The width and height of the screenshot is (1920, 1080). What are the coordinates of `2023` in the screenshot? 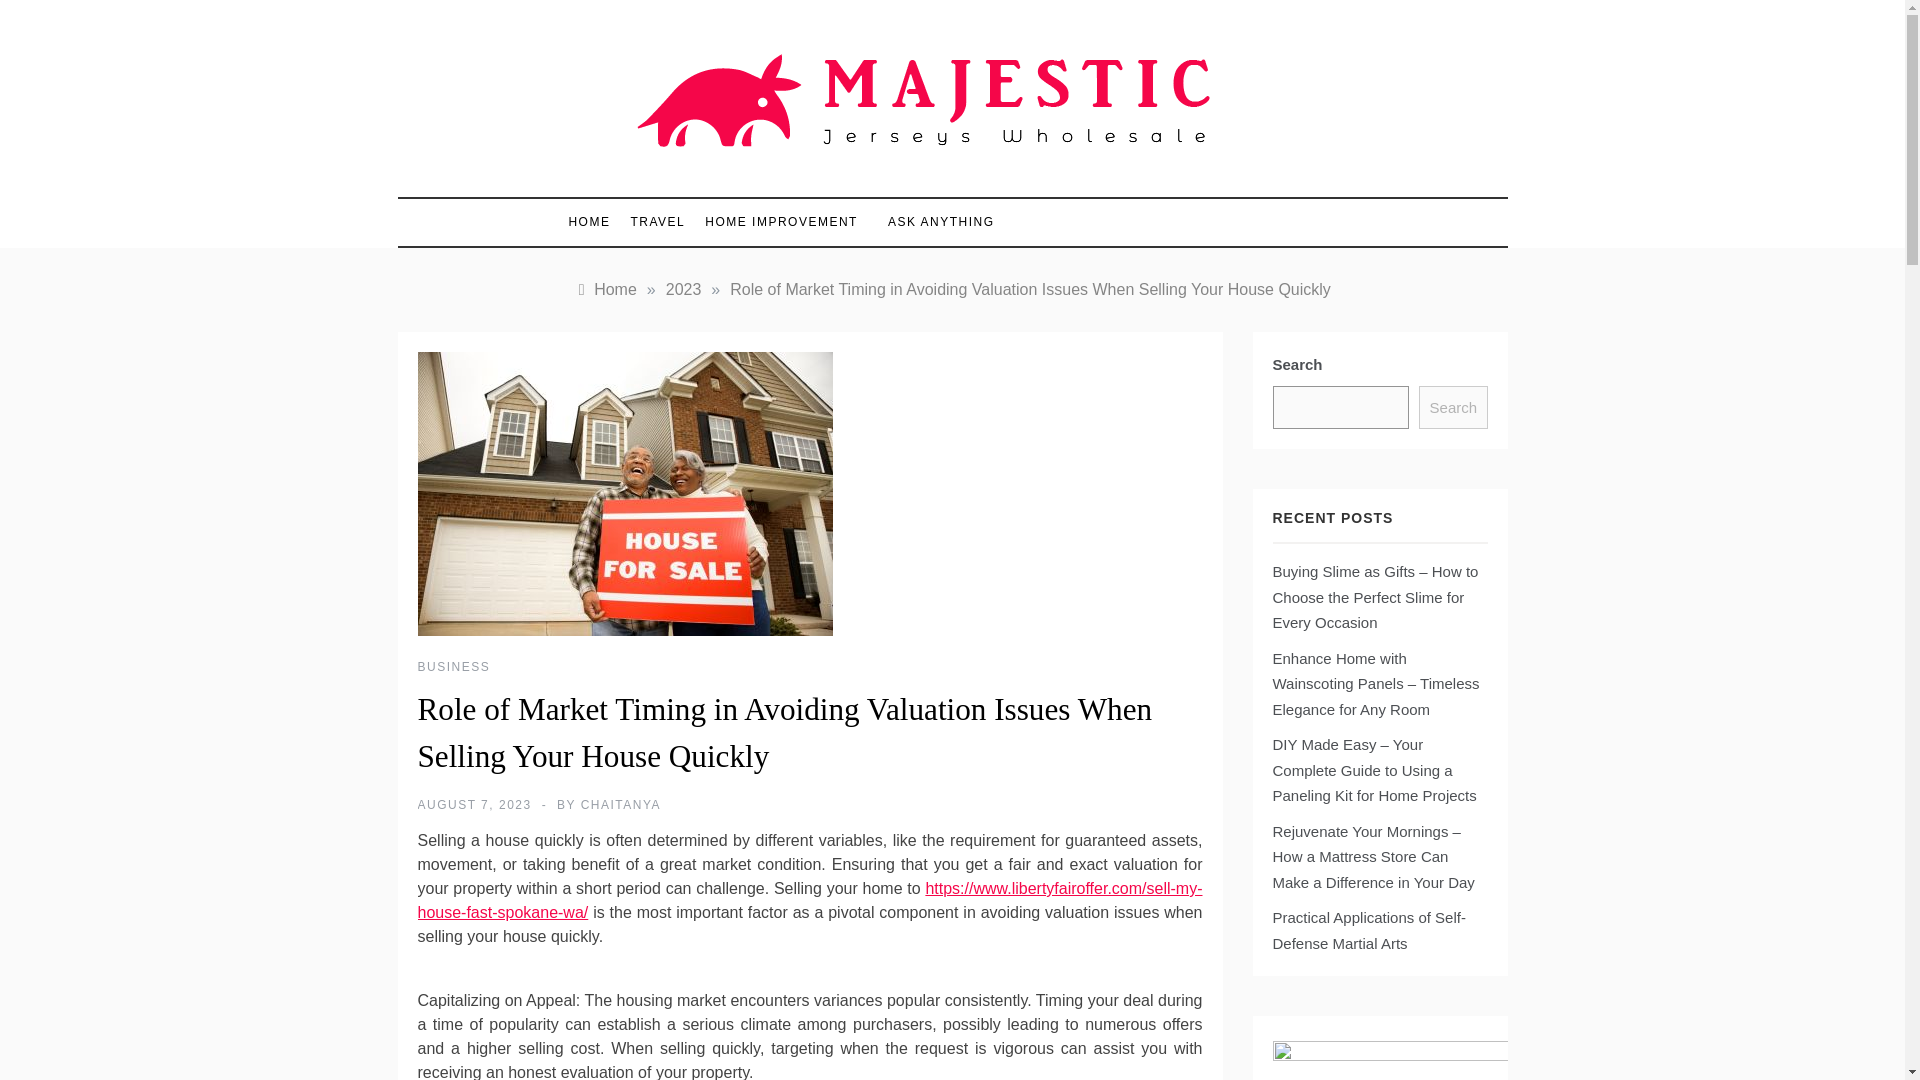 It's located at (684, 289).